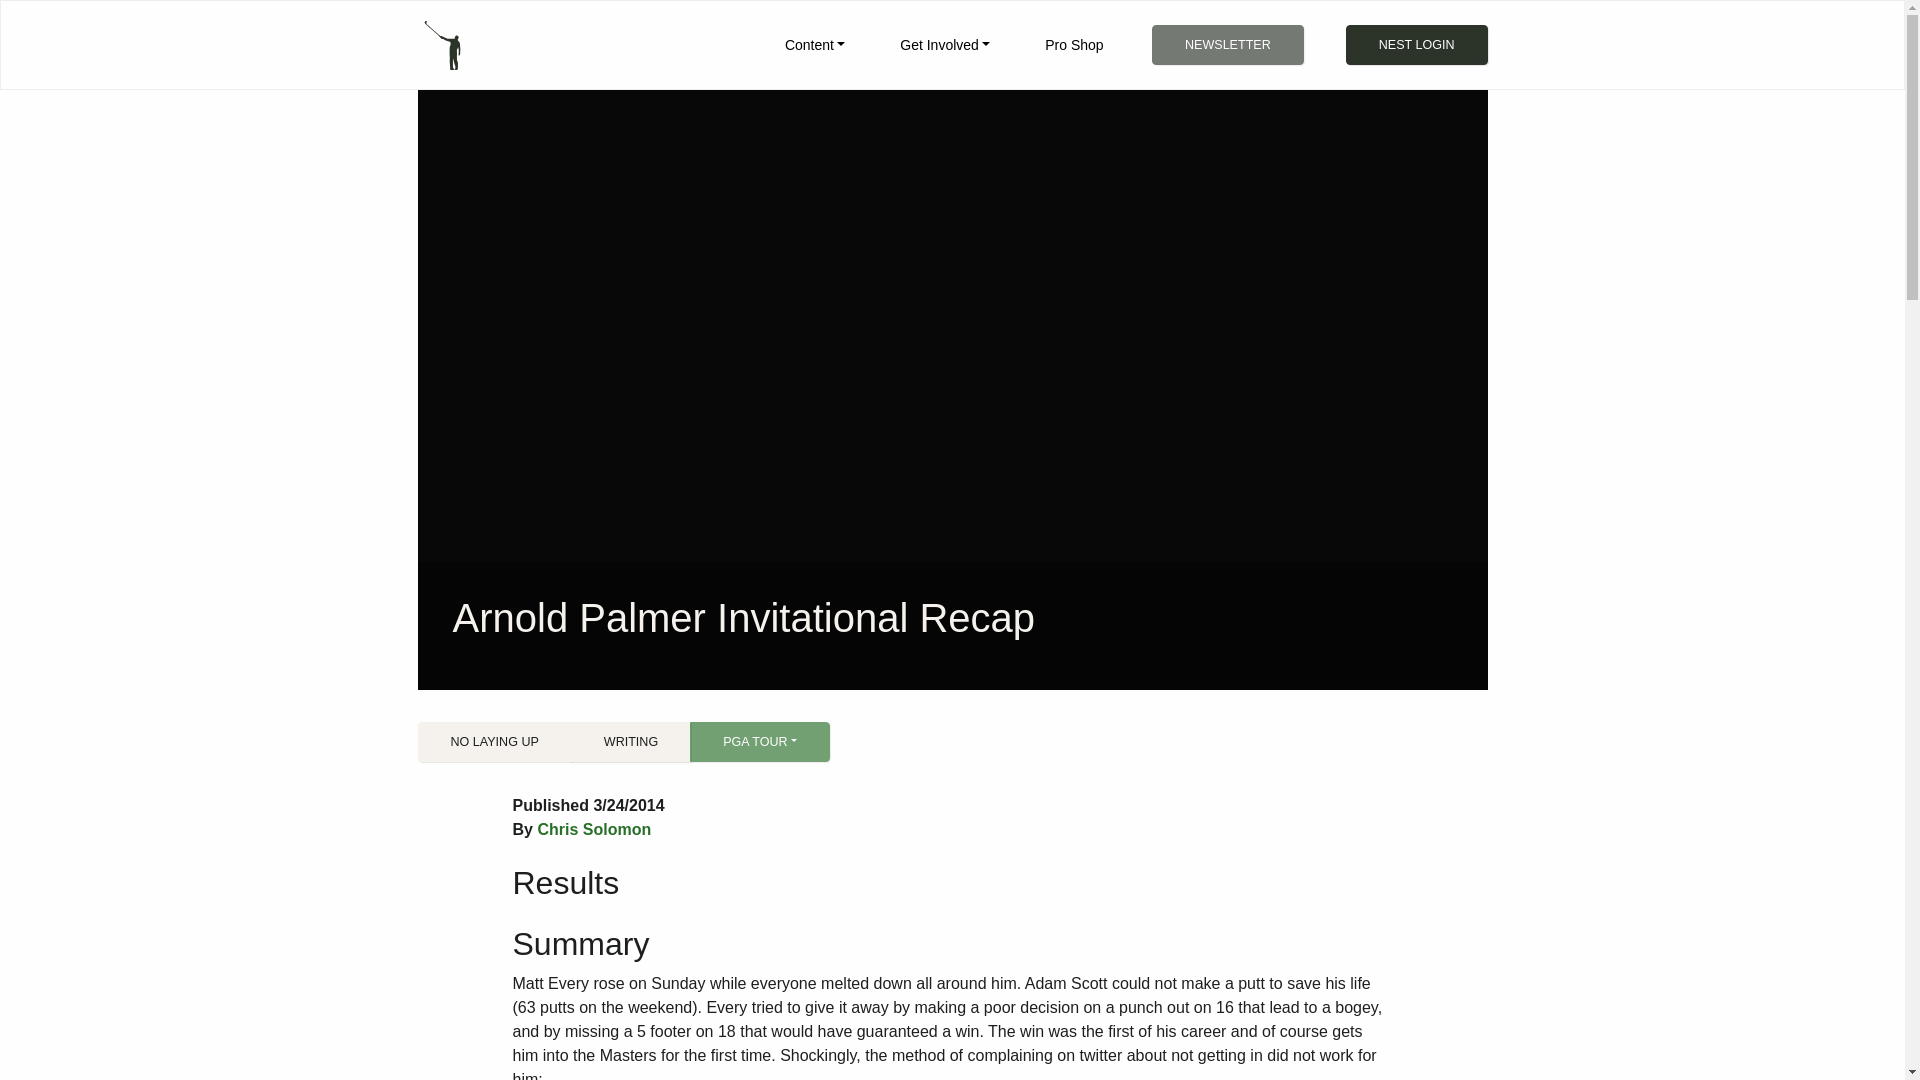 This screenshot has width=1920, height=1080. I want to click on NEWSLETTER, so click(1228, 44).